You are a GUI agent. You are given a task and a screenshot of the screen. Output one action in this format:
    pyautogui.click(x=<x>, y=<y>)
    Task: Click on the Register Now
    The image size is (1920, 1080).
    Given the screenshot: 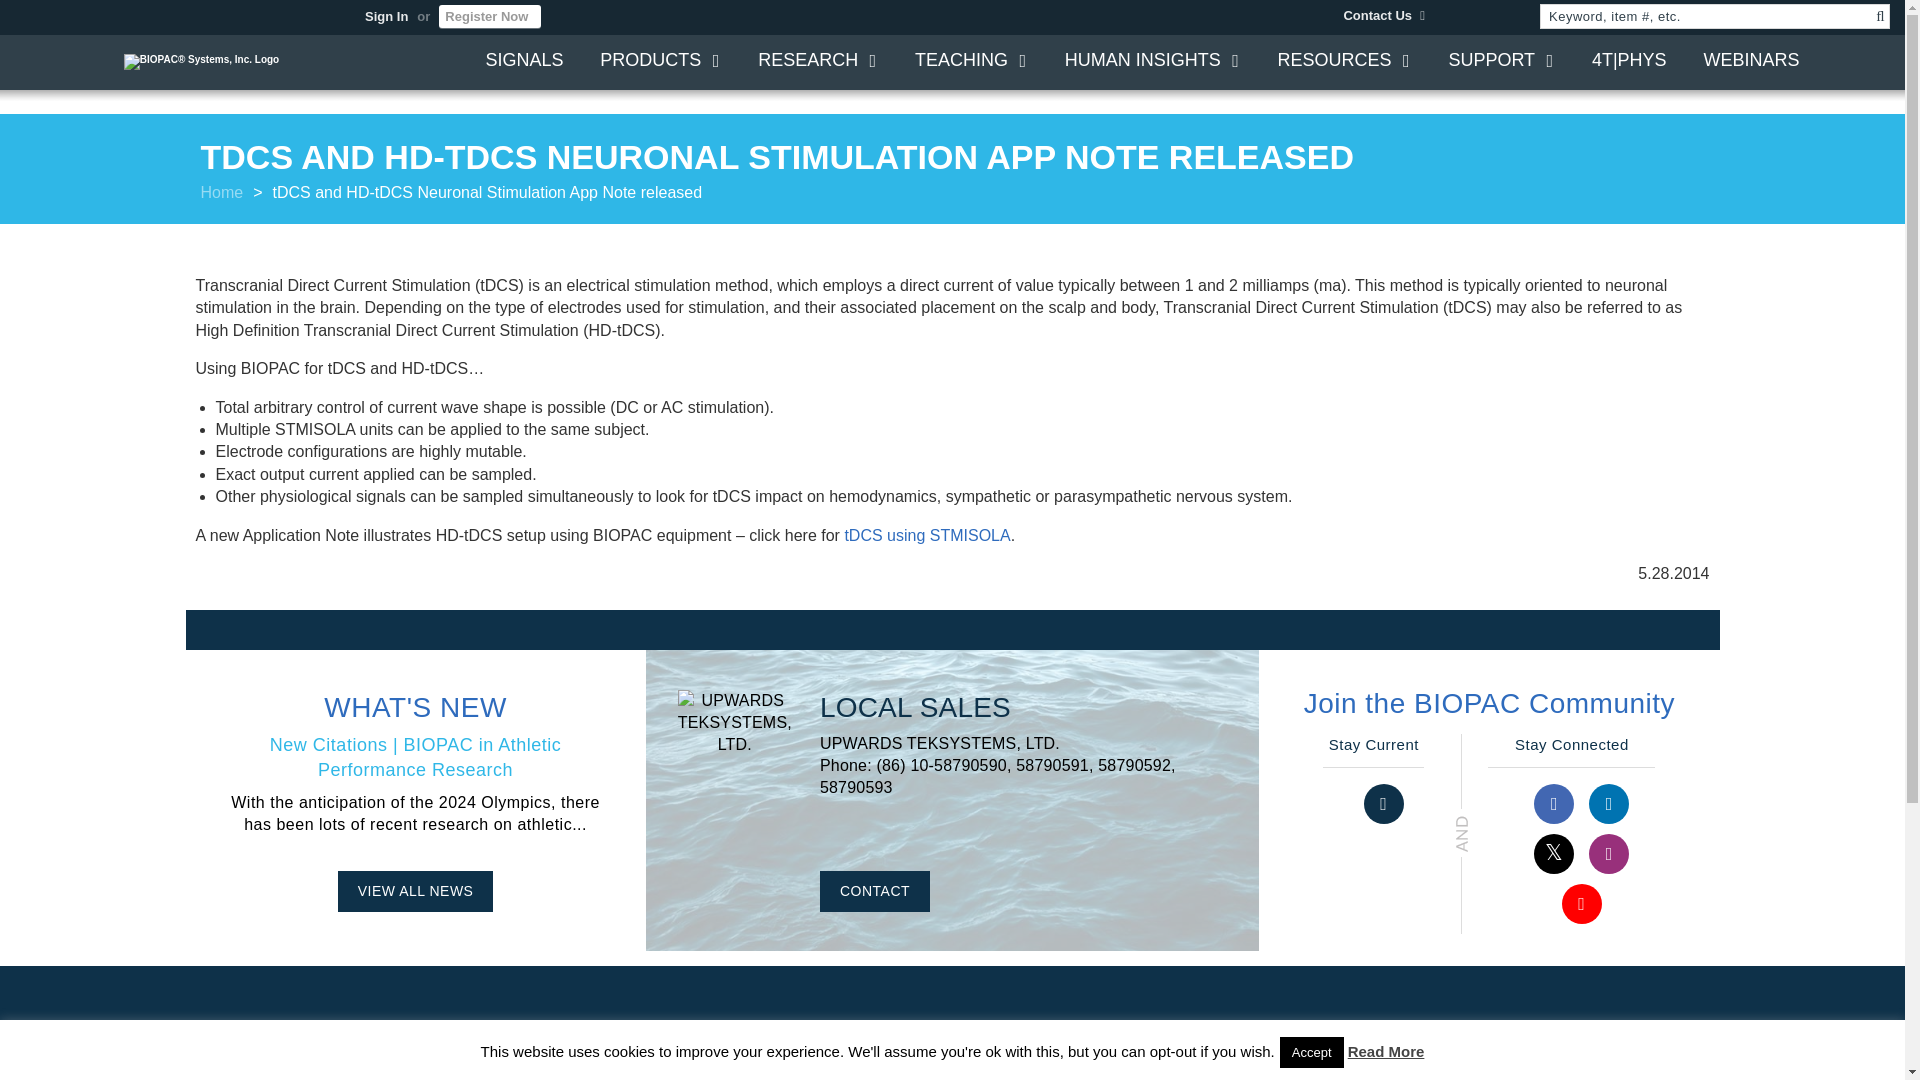 What is the action you would take?
    pyautogui.click(x=490, y=16)
    